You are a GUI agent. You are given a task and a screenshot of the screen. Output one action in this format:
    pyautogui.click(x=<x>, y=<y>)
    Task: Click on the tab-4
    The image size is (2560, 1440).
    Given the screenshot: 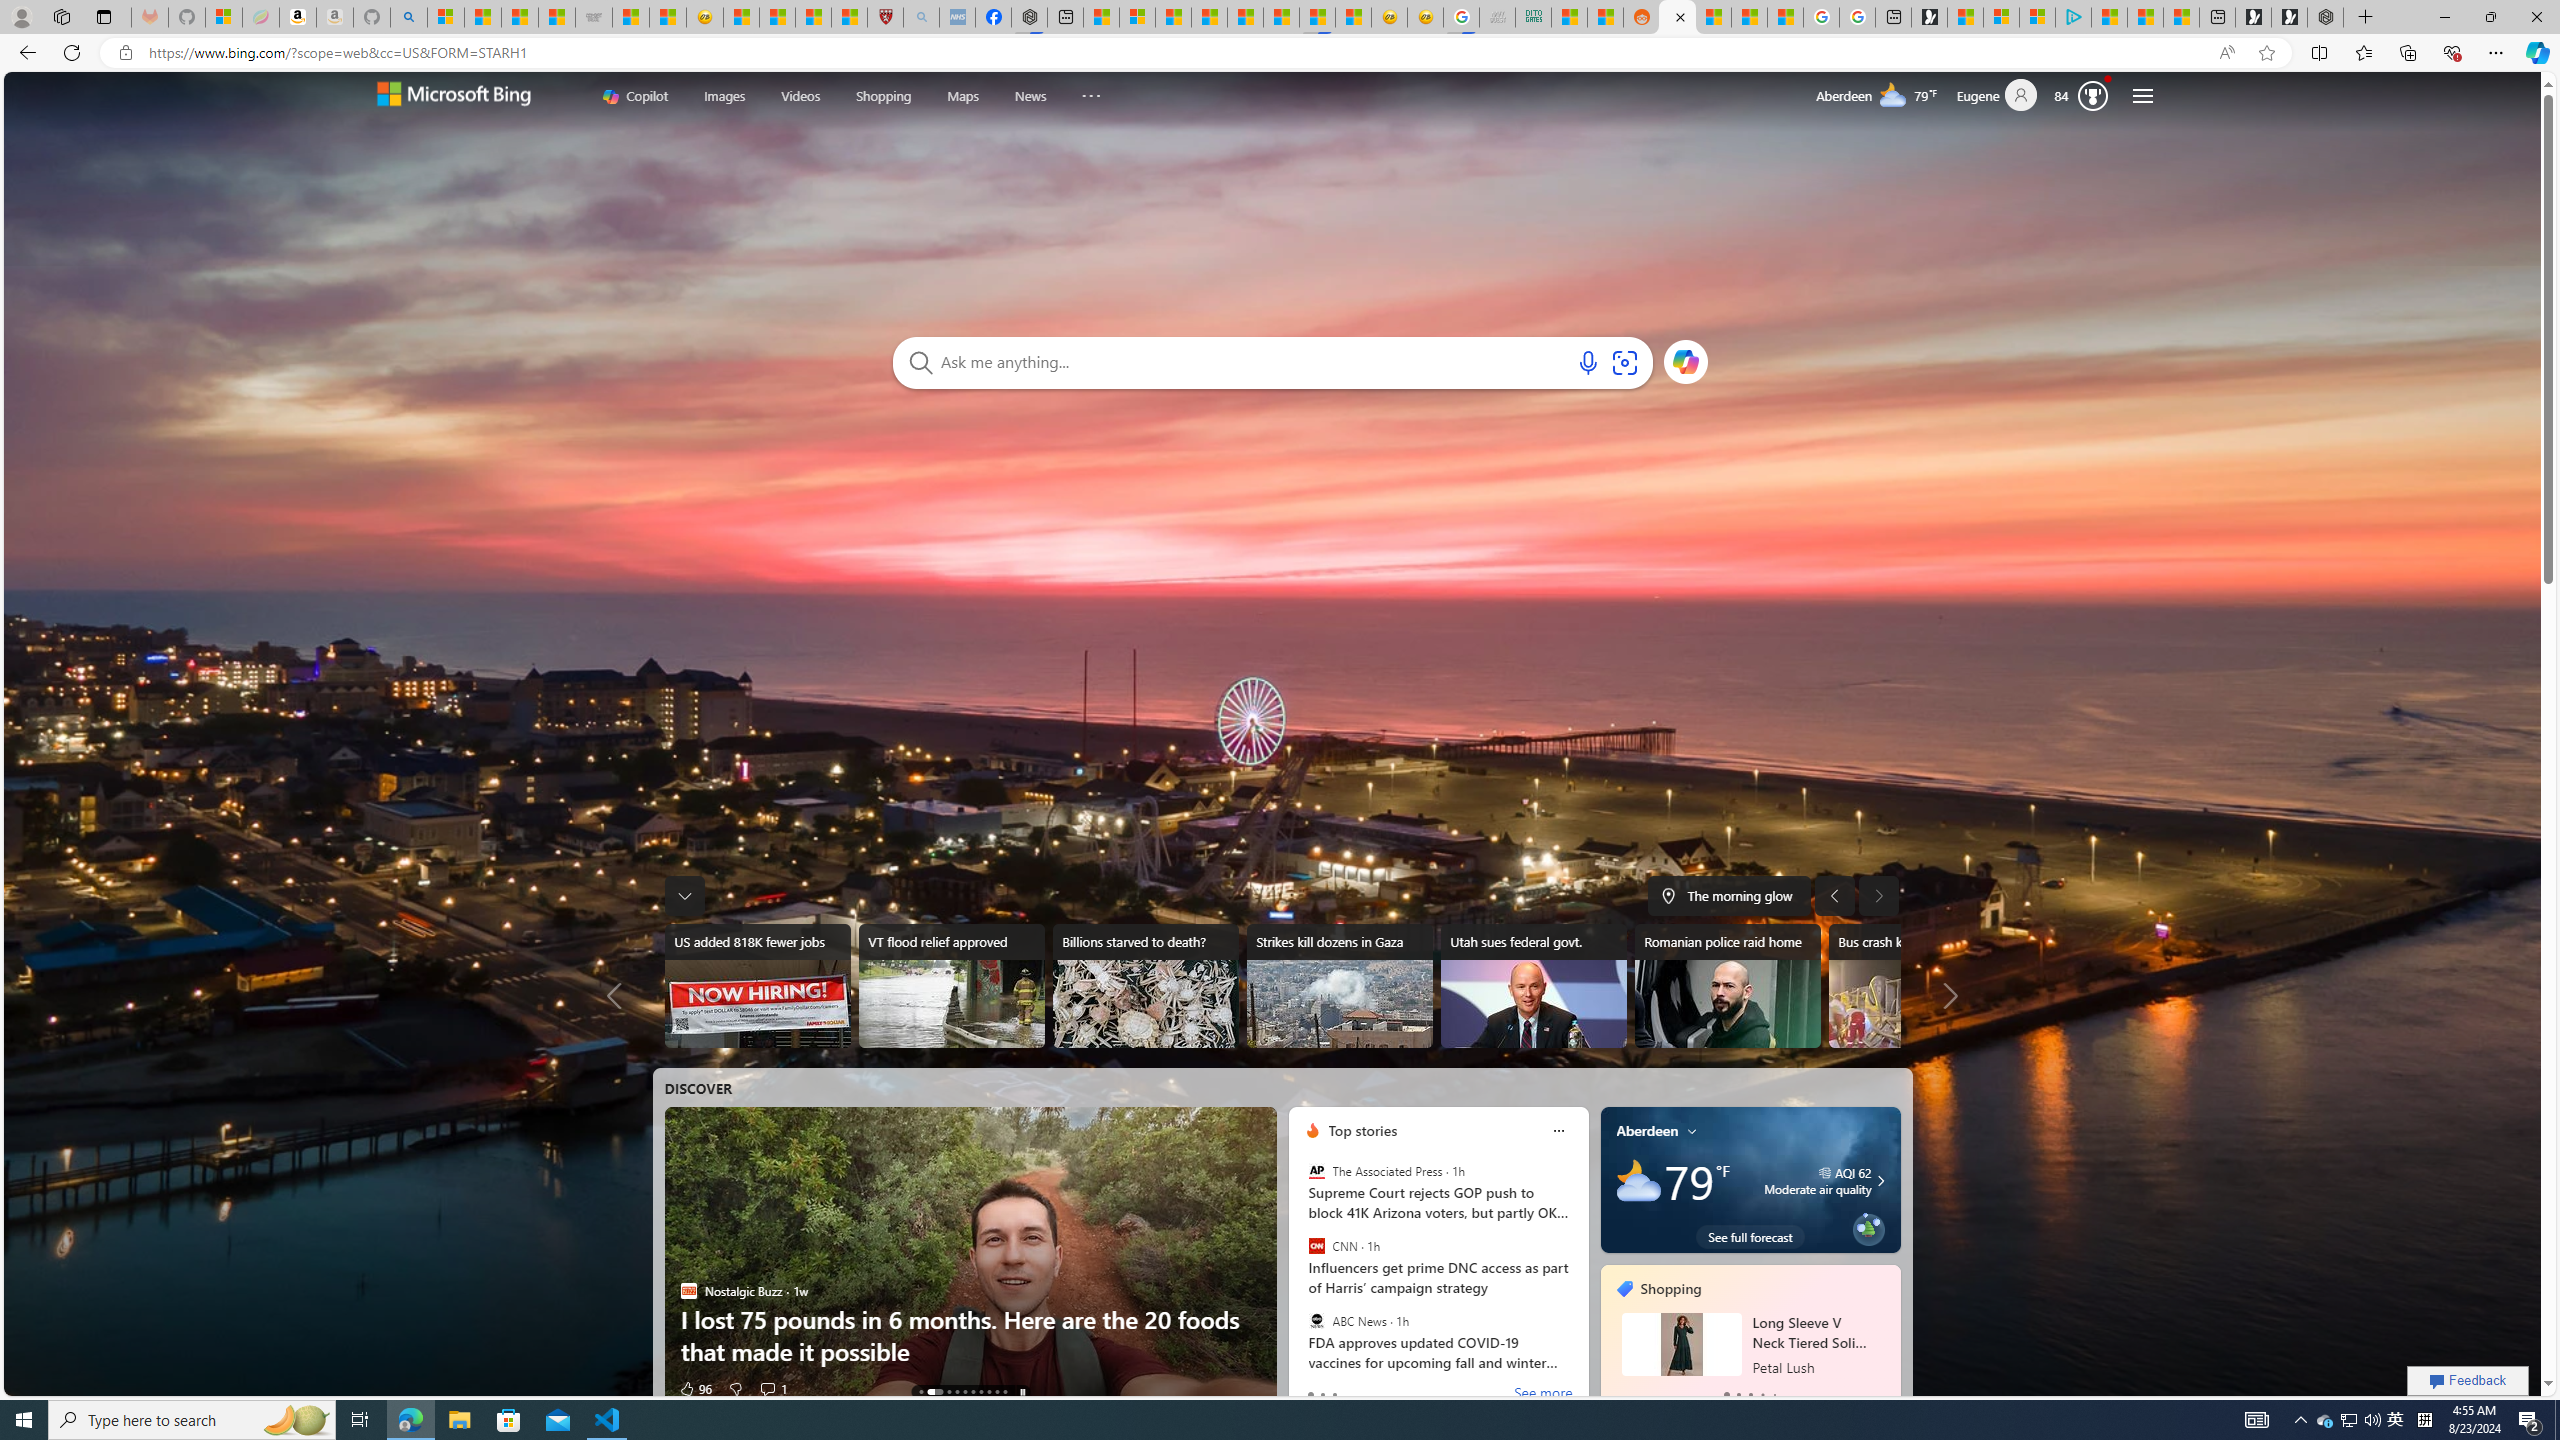 What is the action you would take?
    pyautogui.click(x=1774, y=1395)
    